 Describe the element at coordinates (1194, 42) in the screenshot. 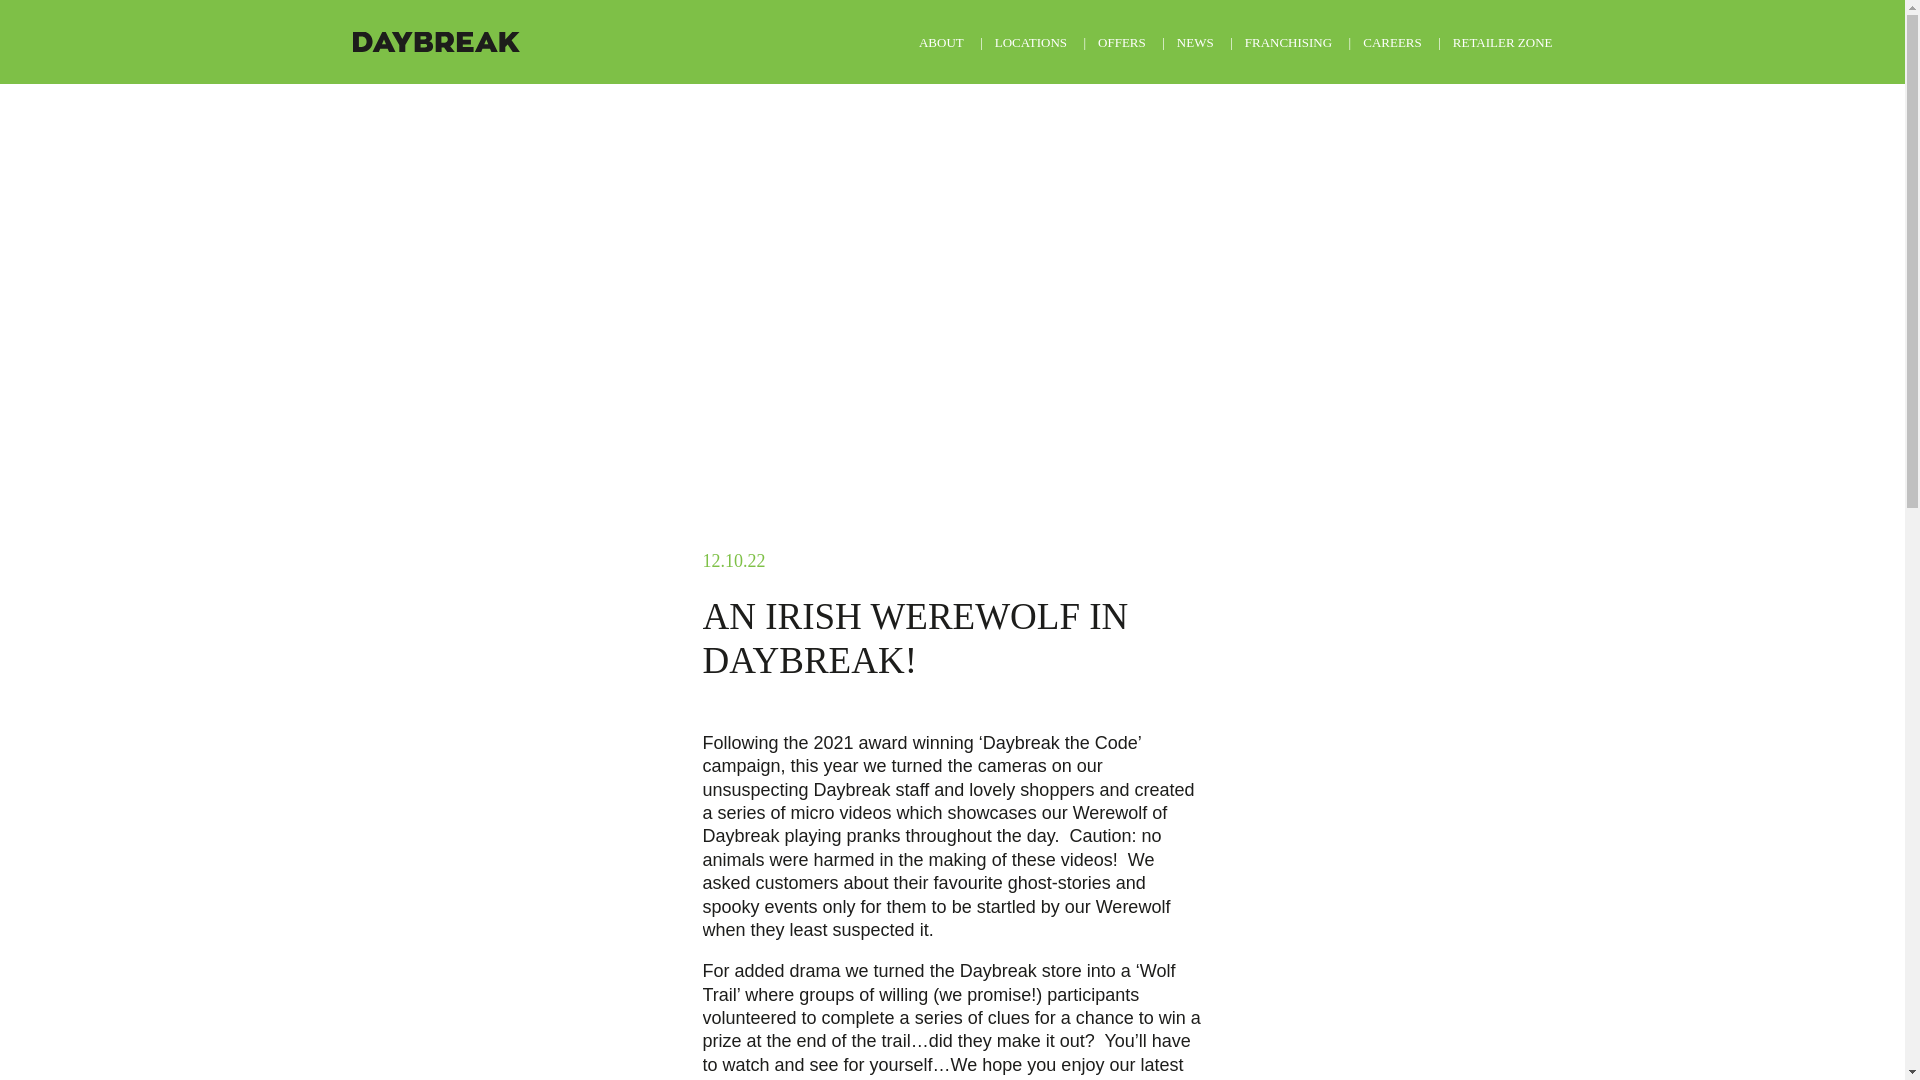

I see `NEWS` at that location.